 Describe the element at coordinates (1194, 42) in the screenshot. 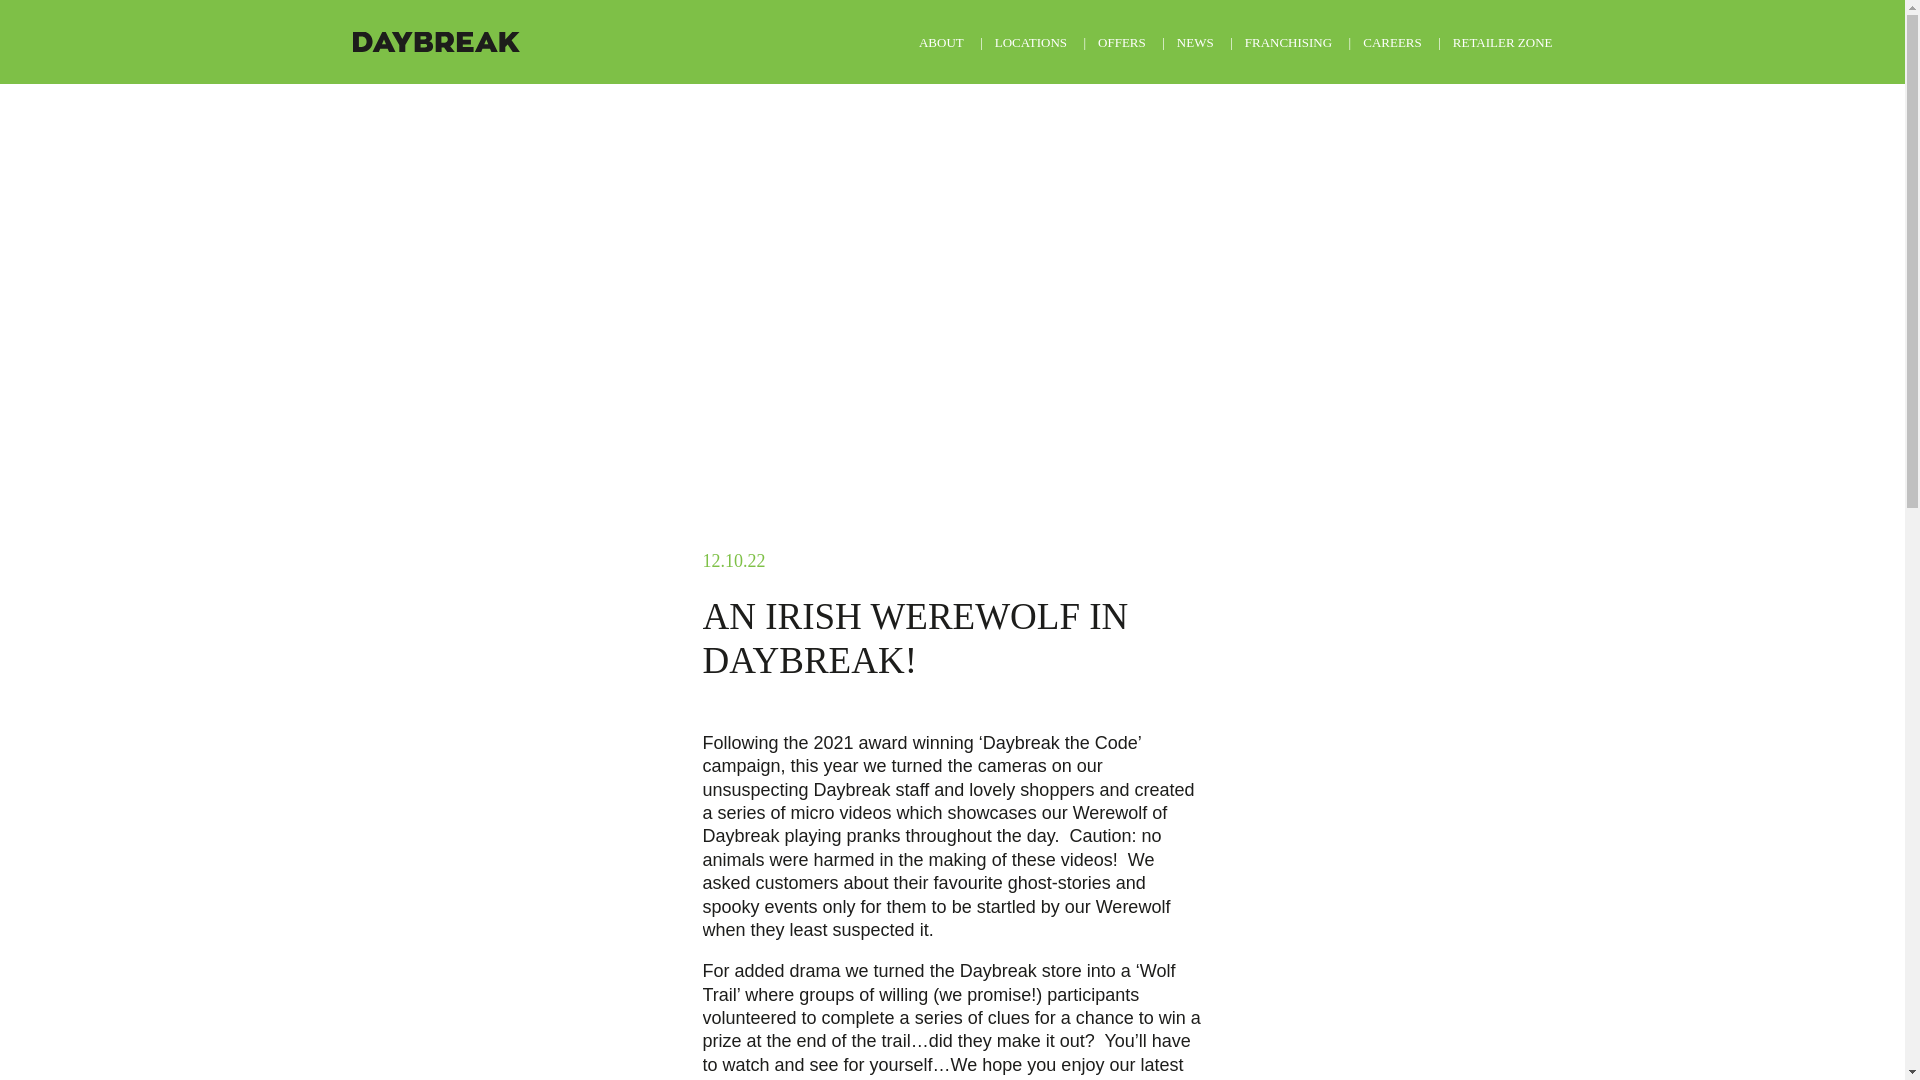

I see `NEWS` at that location.